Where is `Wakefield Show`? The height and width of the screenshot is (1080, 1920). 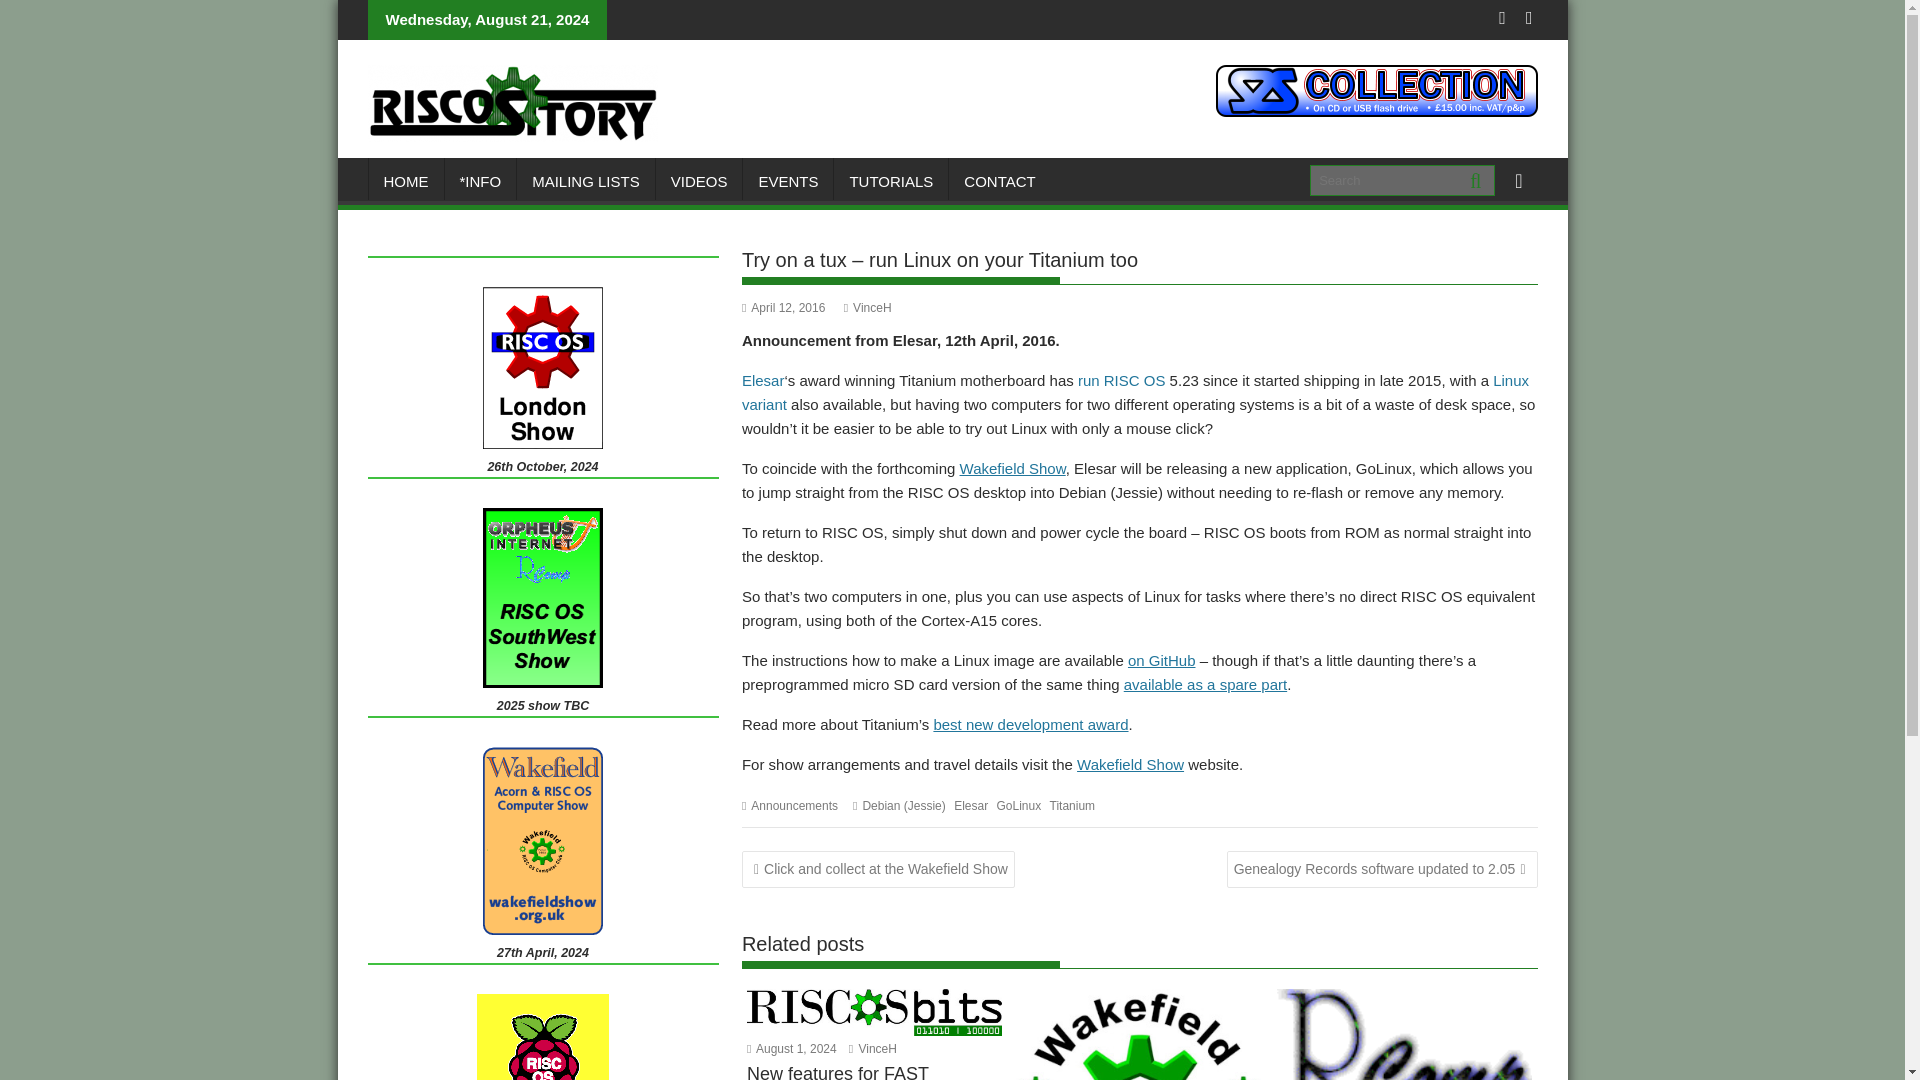 Wakefield Show is located at coordinates (1012, 468).